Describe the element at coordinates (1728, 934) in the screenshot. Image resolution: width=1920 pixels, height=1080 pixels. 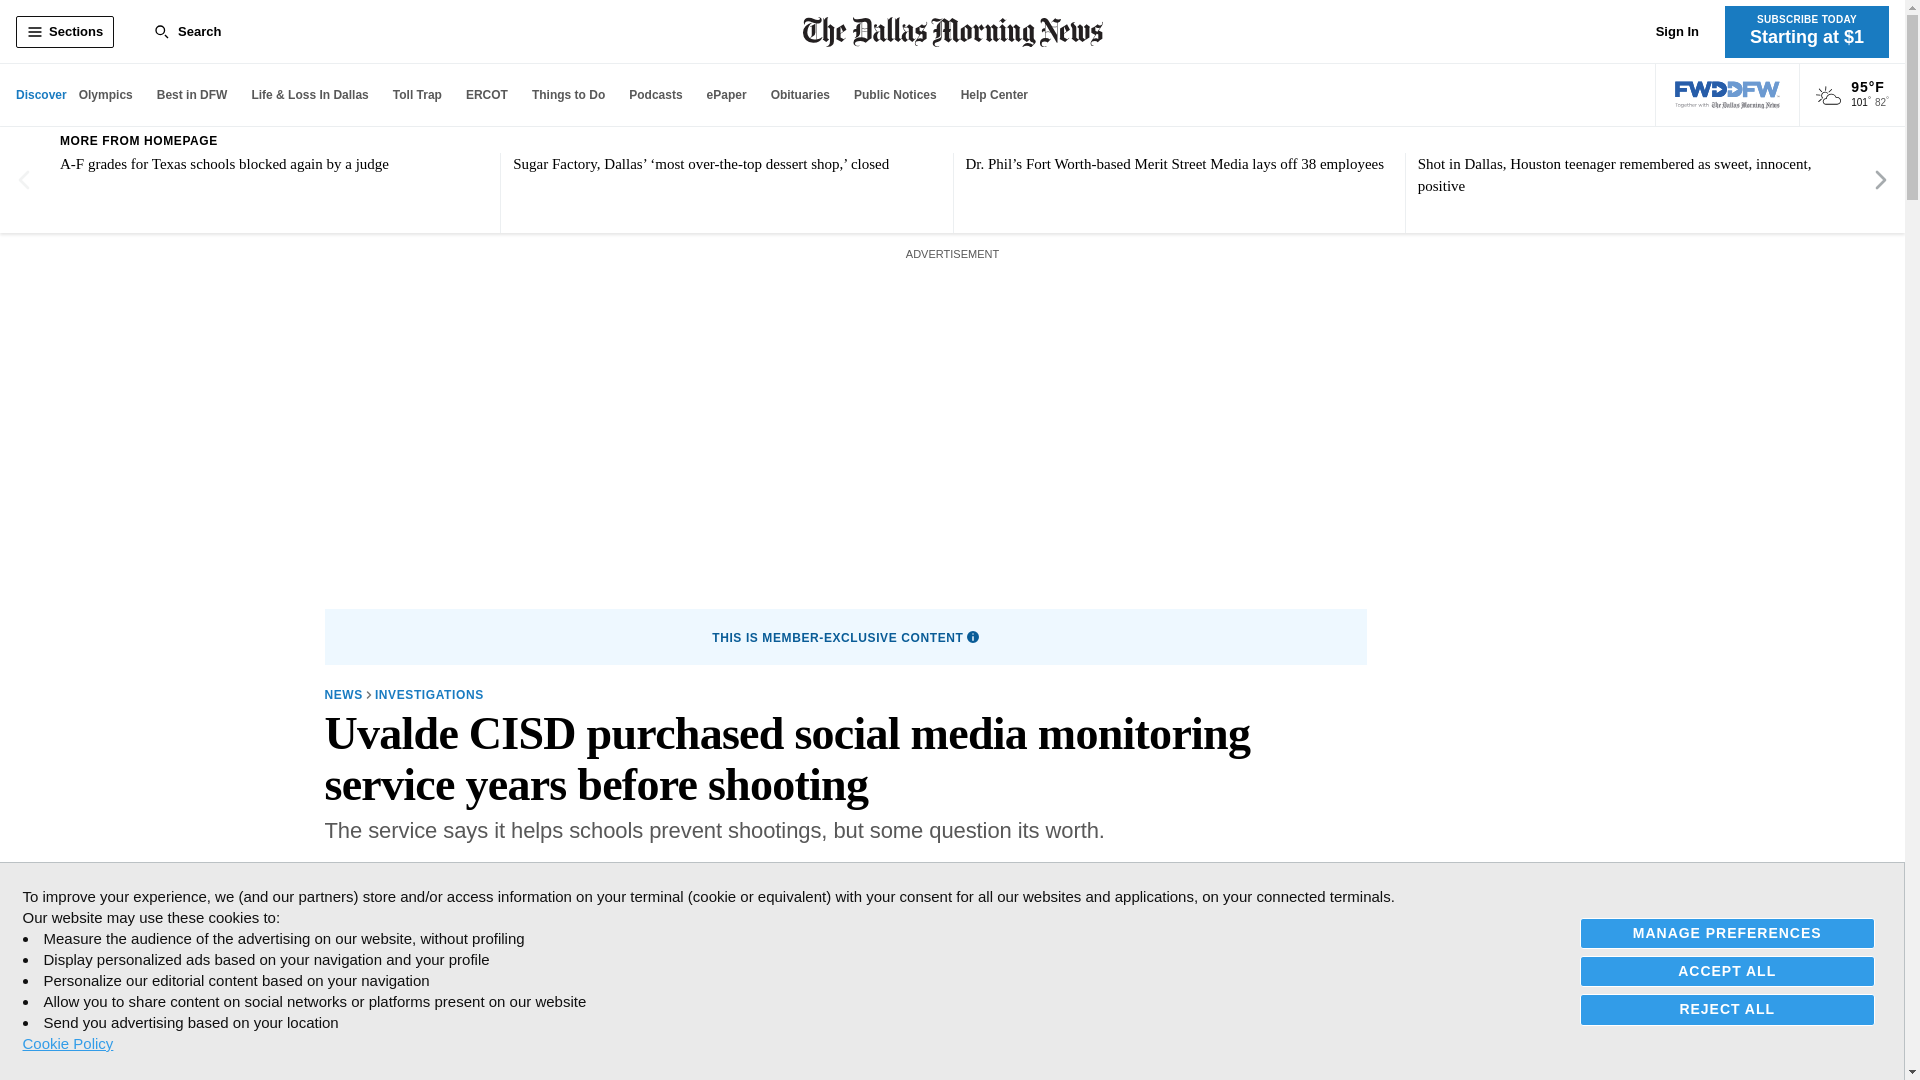
I see `MANAGE PREFERENCES` at that location.